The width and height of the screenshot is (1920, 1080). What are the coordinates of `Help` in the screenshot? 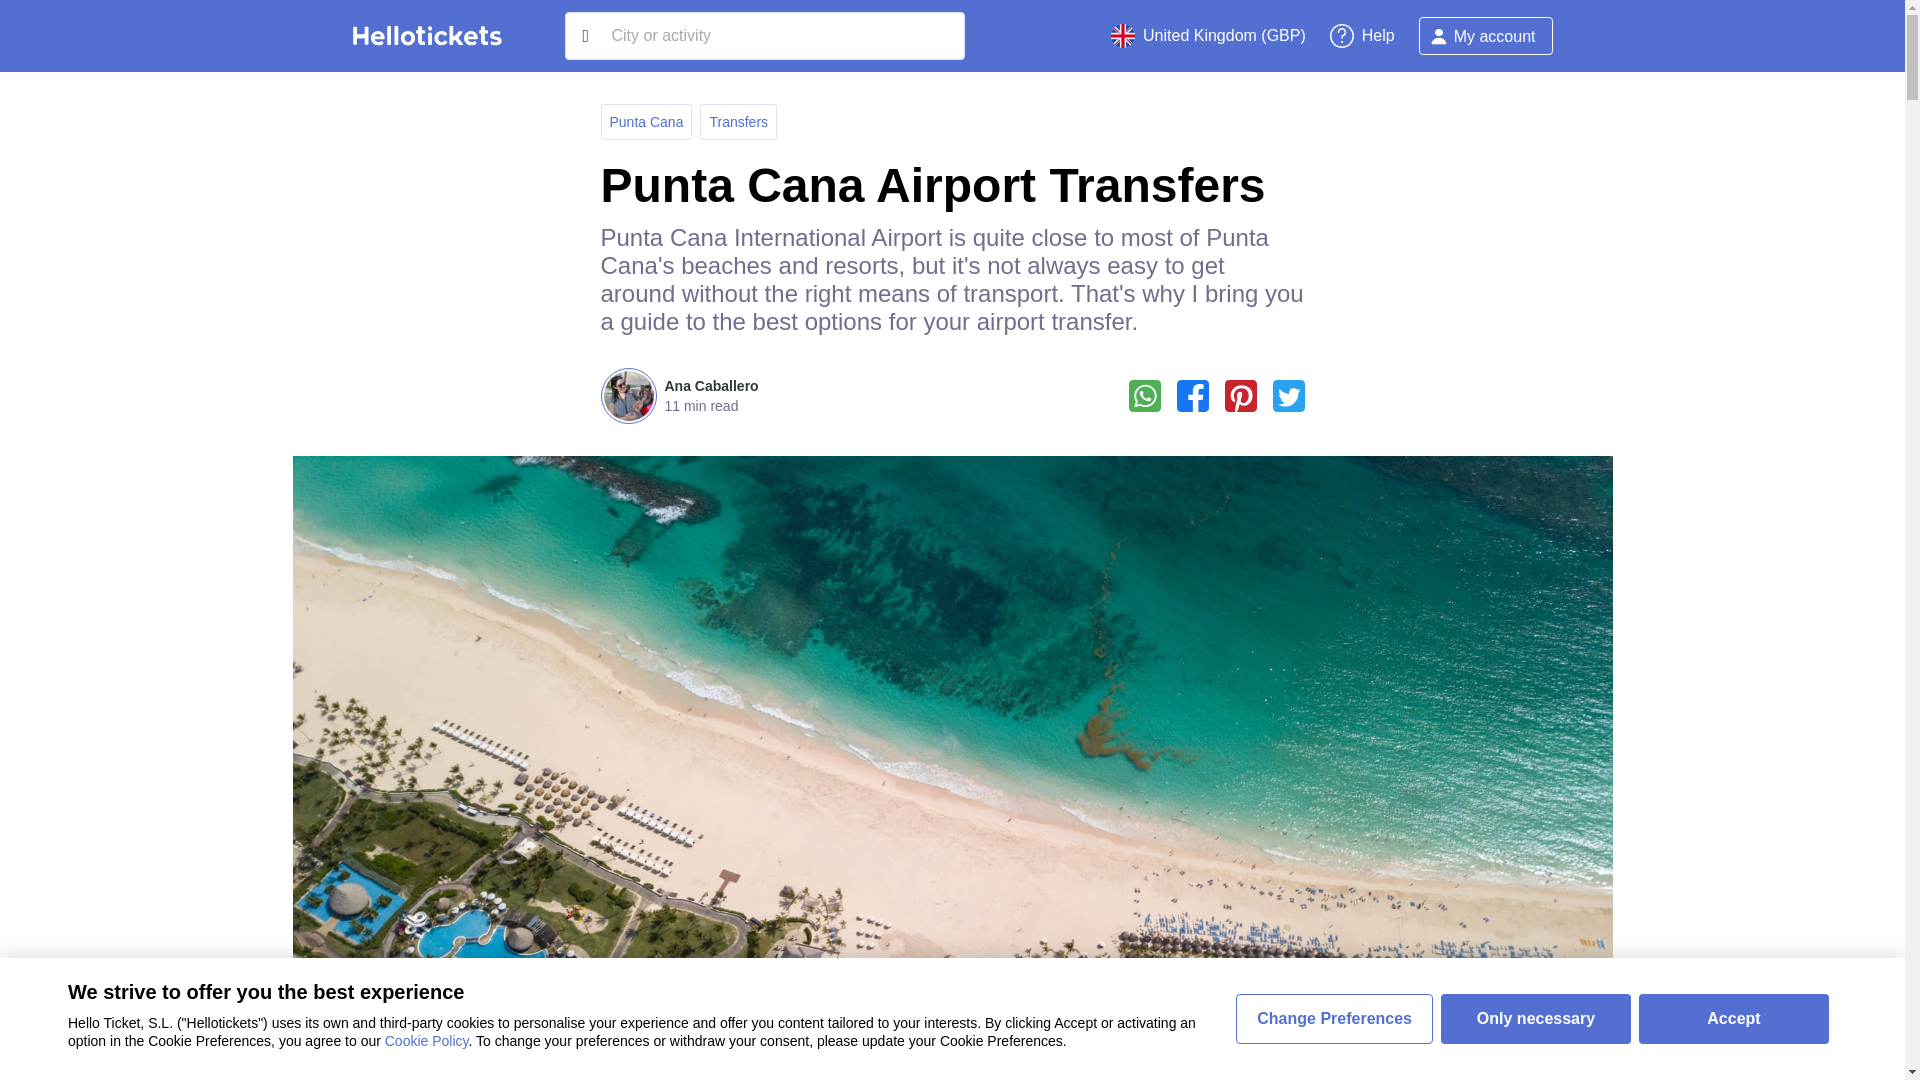 It's located at (1362, 36).